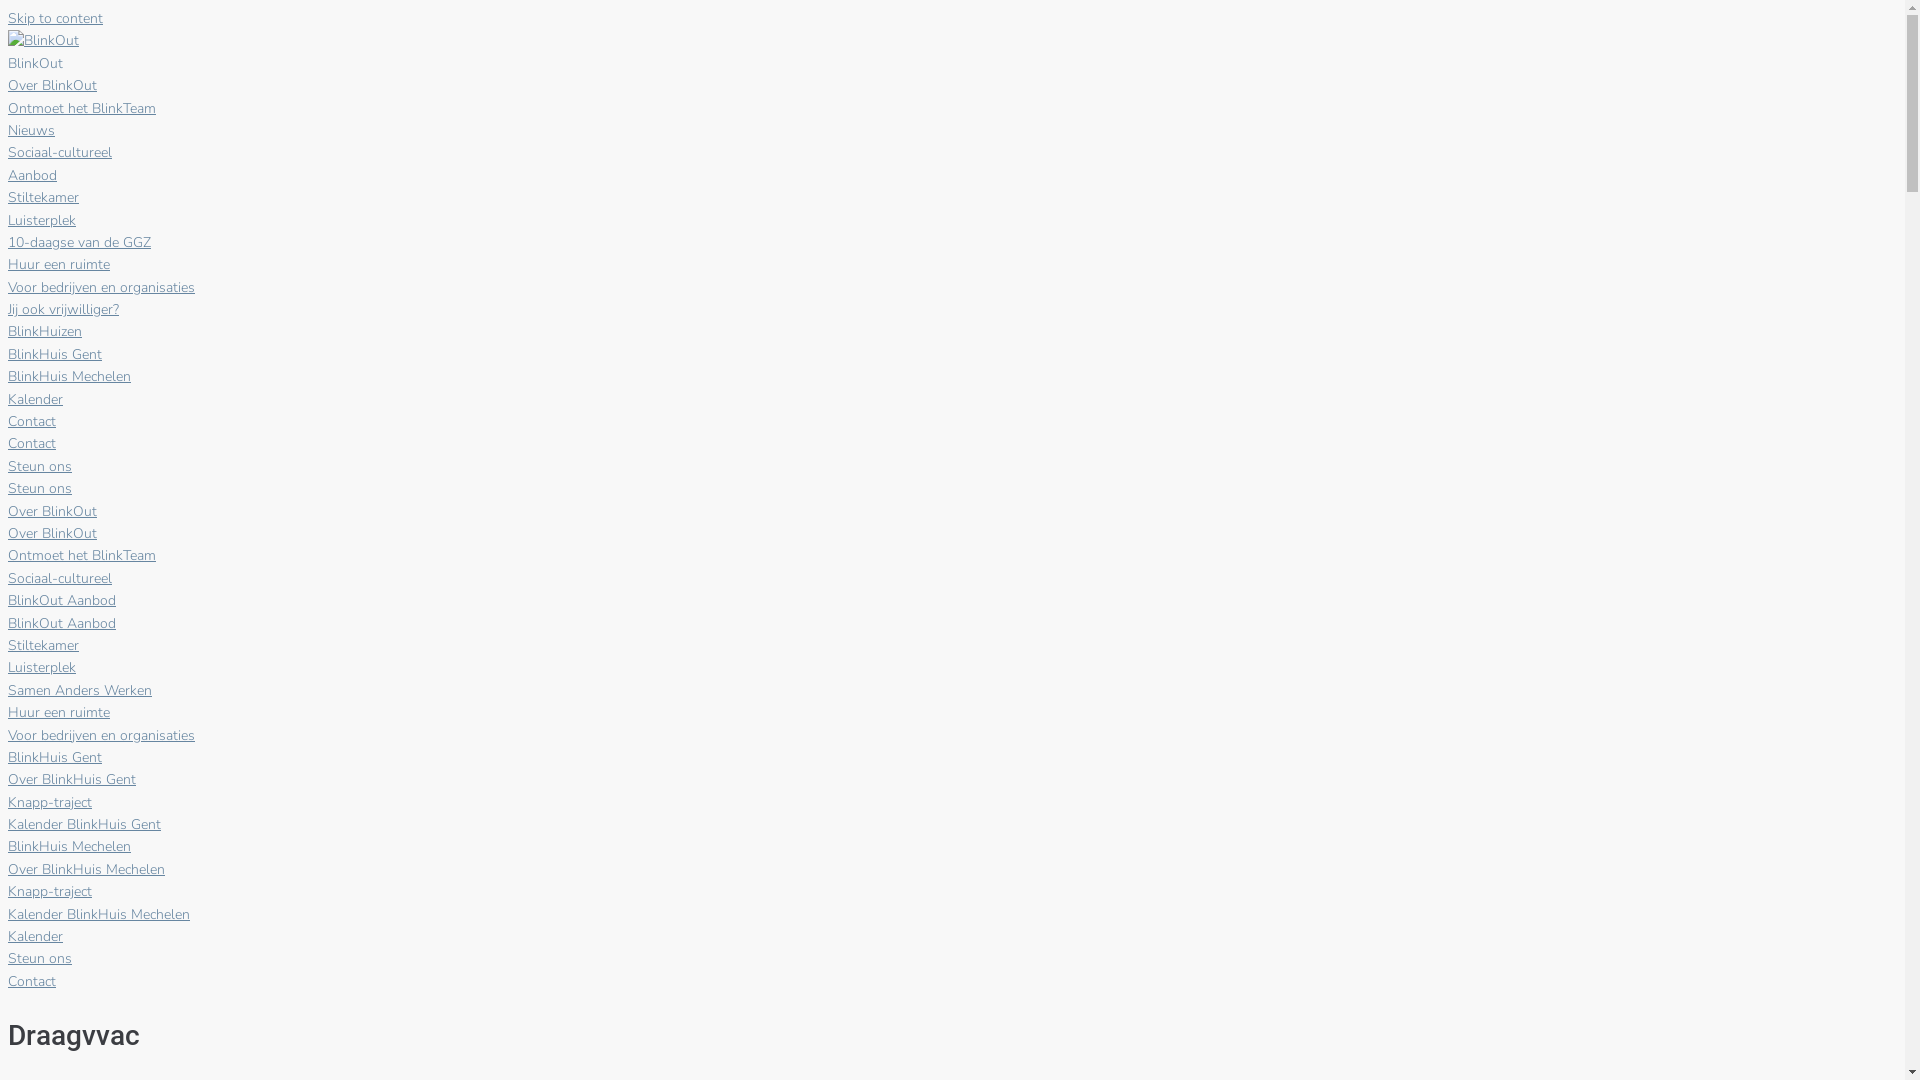 The width and height of the screenshot is (1920, 1080). Describe the element at coordinates (42, 220) in the screenshot. I see `Luisterplek` at that location.